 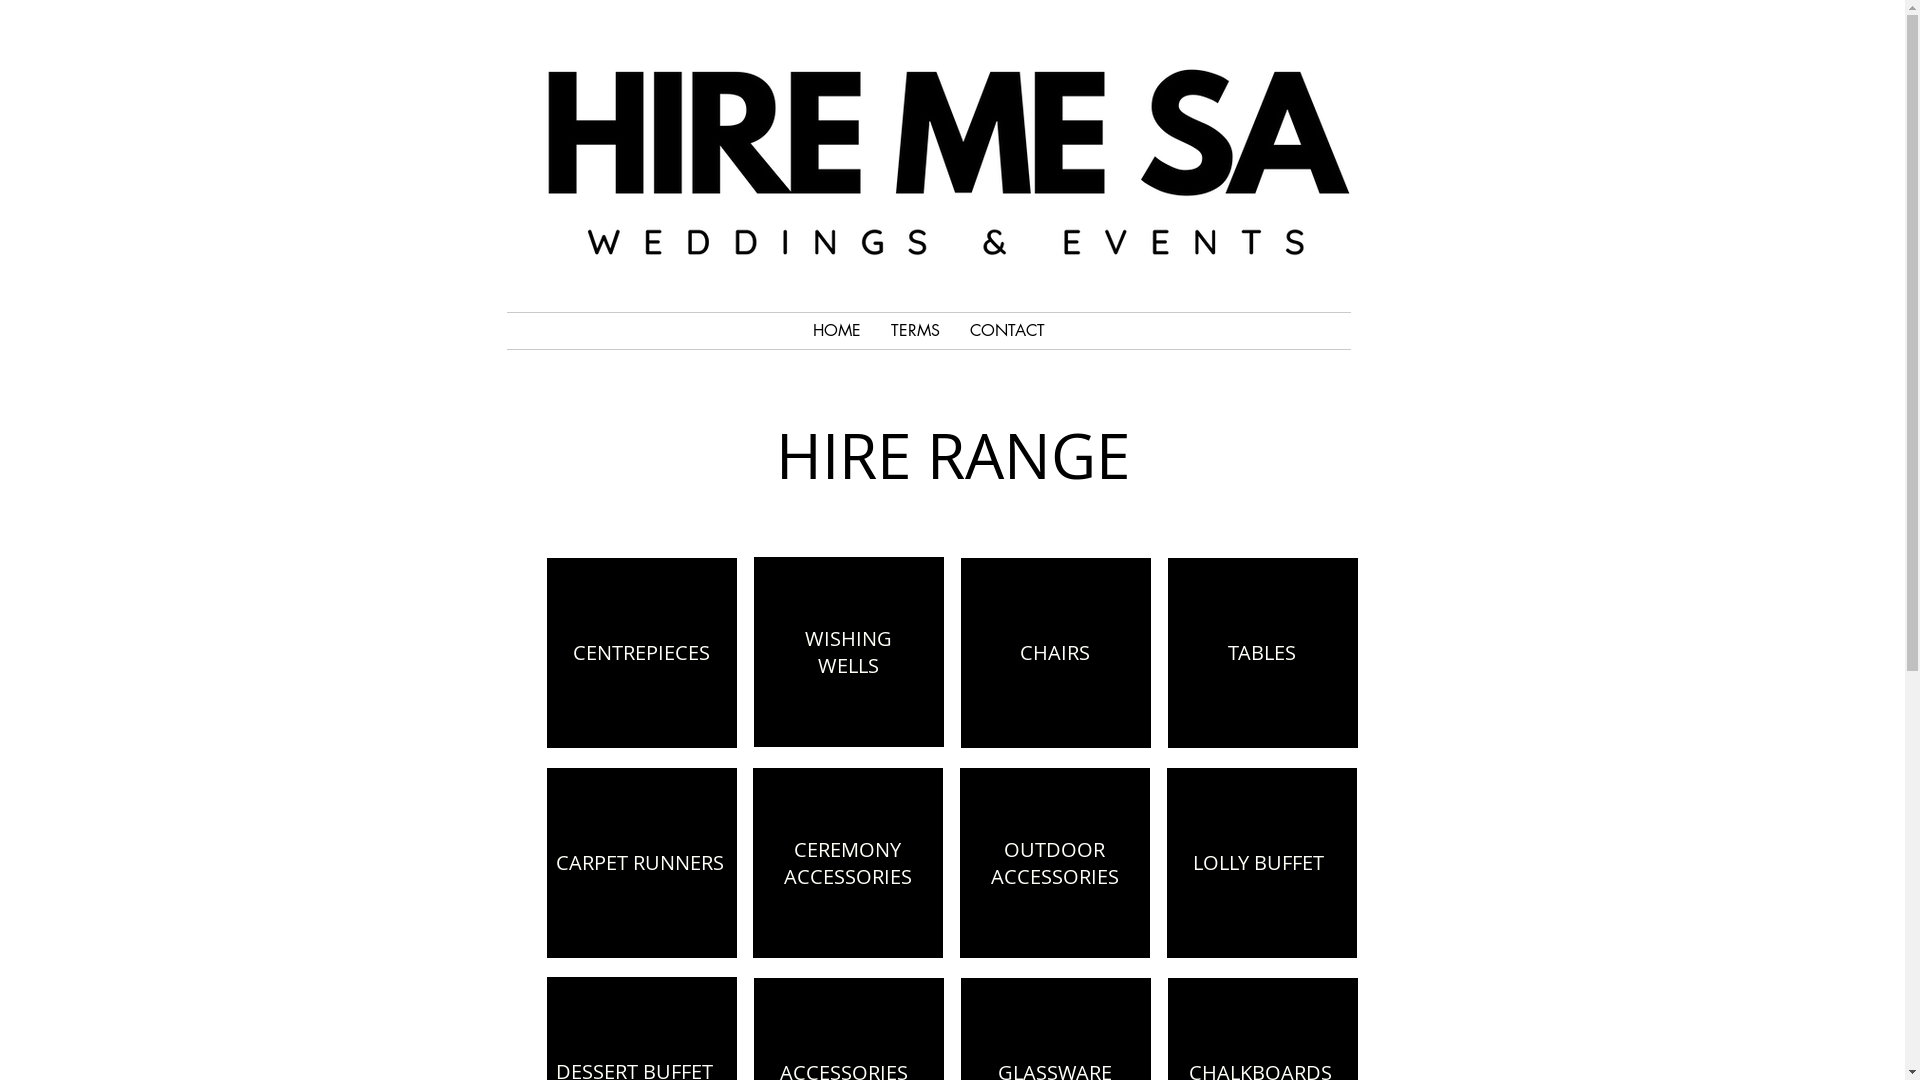 I want to click on OUTDOOR ACCESSORIES, so click(x=1054, y=864).